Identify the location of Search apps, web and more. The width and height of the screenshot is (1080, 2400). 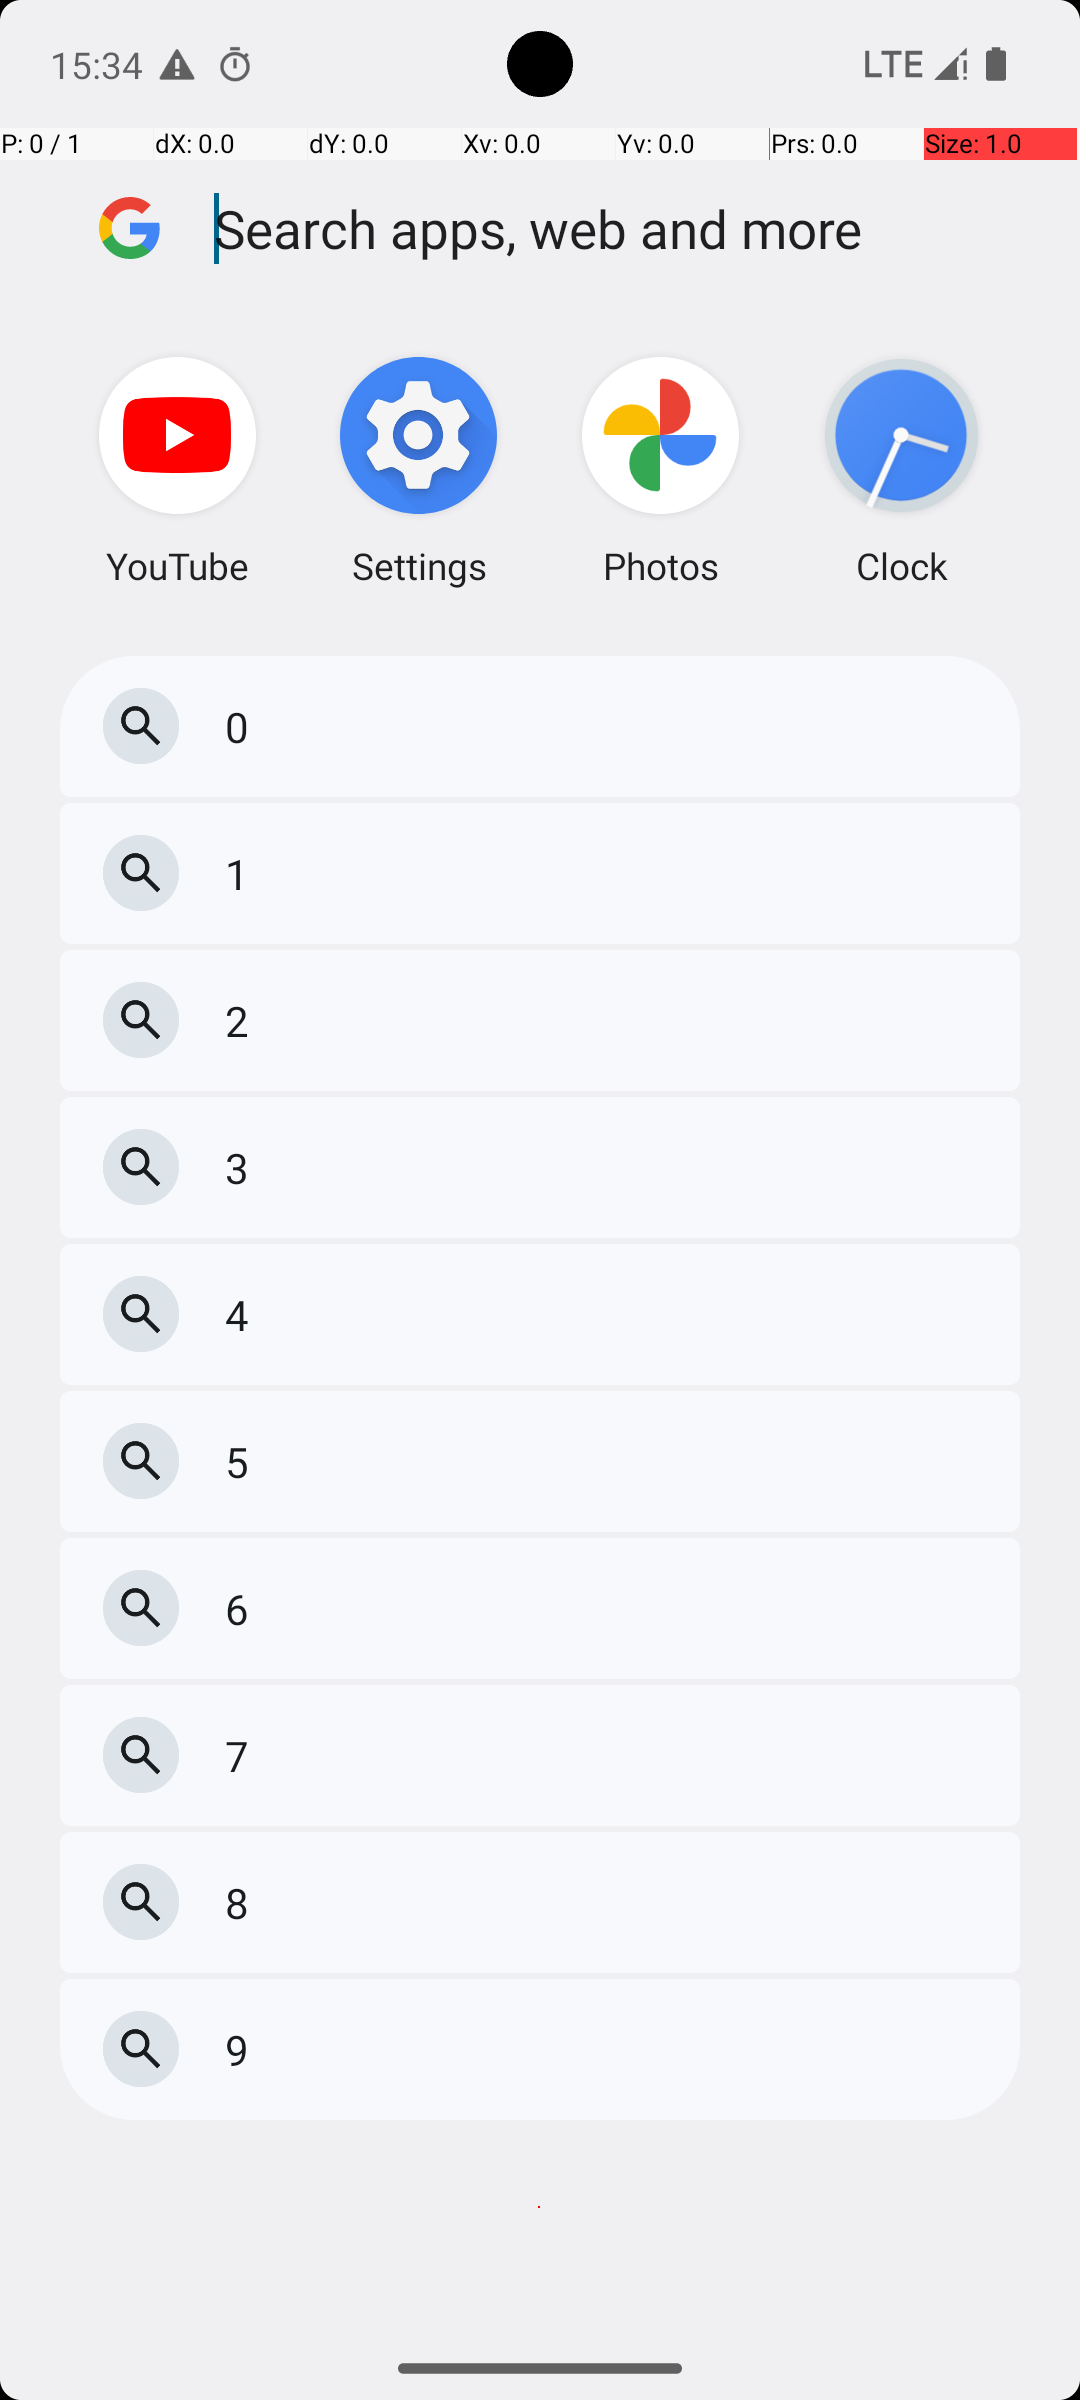
(618, 228).